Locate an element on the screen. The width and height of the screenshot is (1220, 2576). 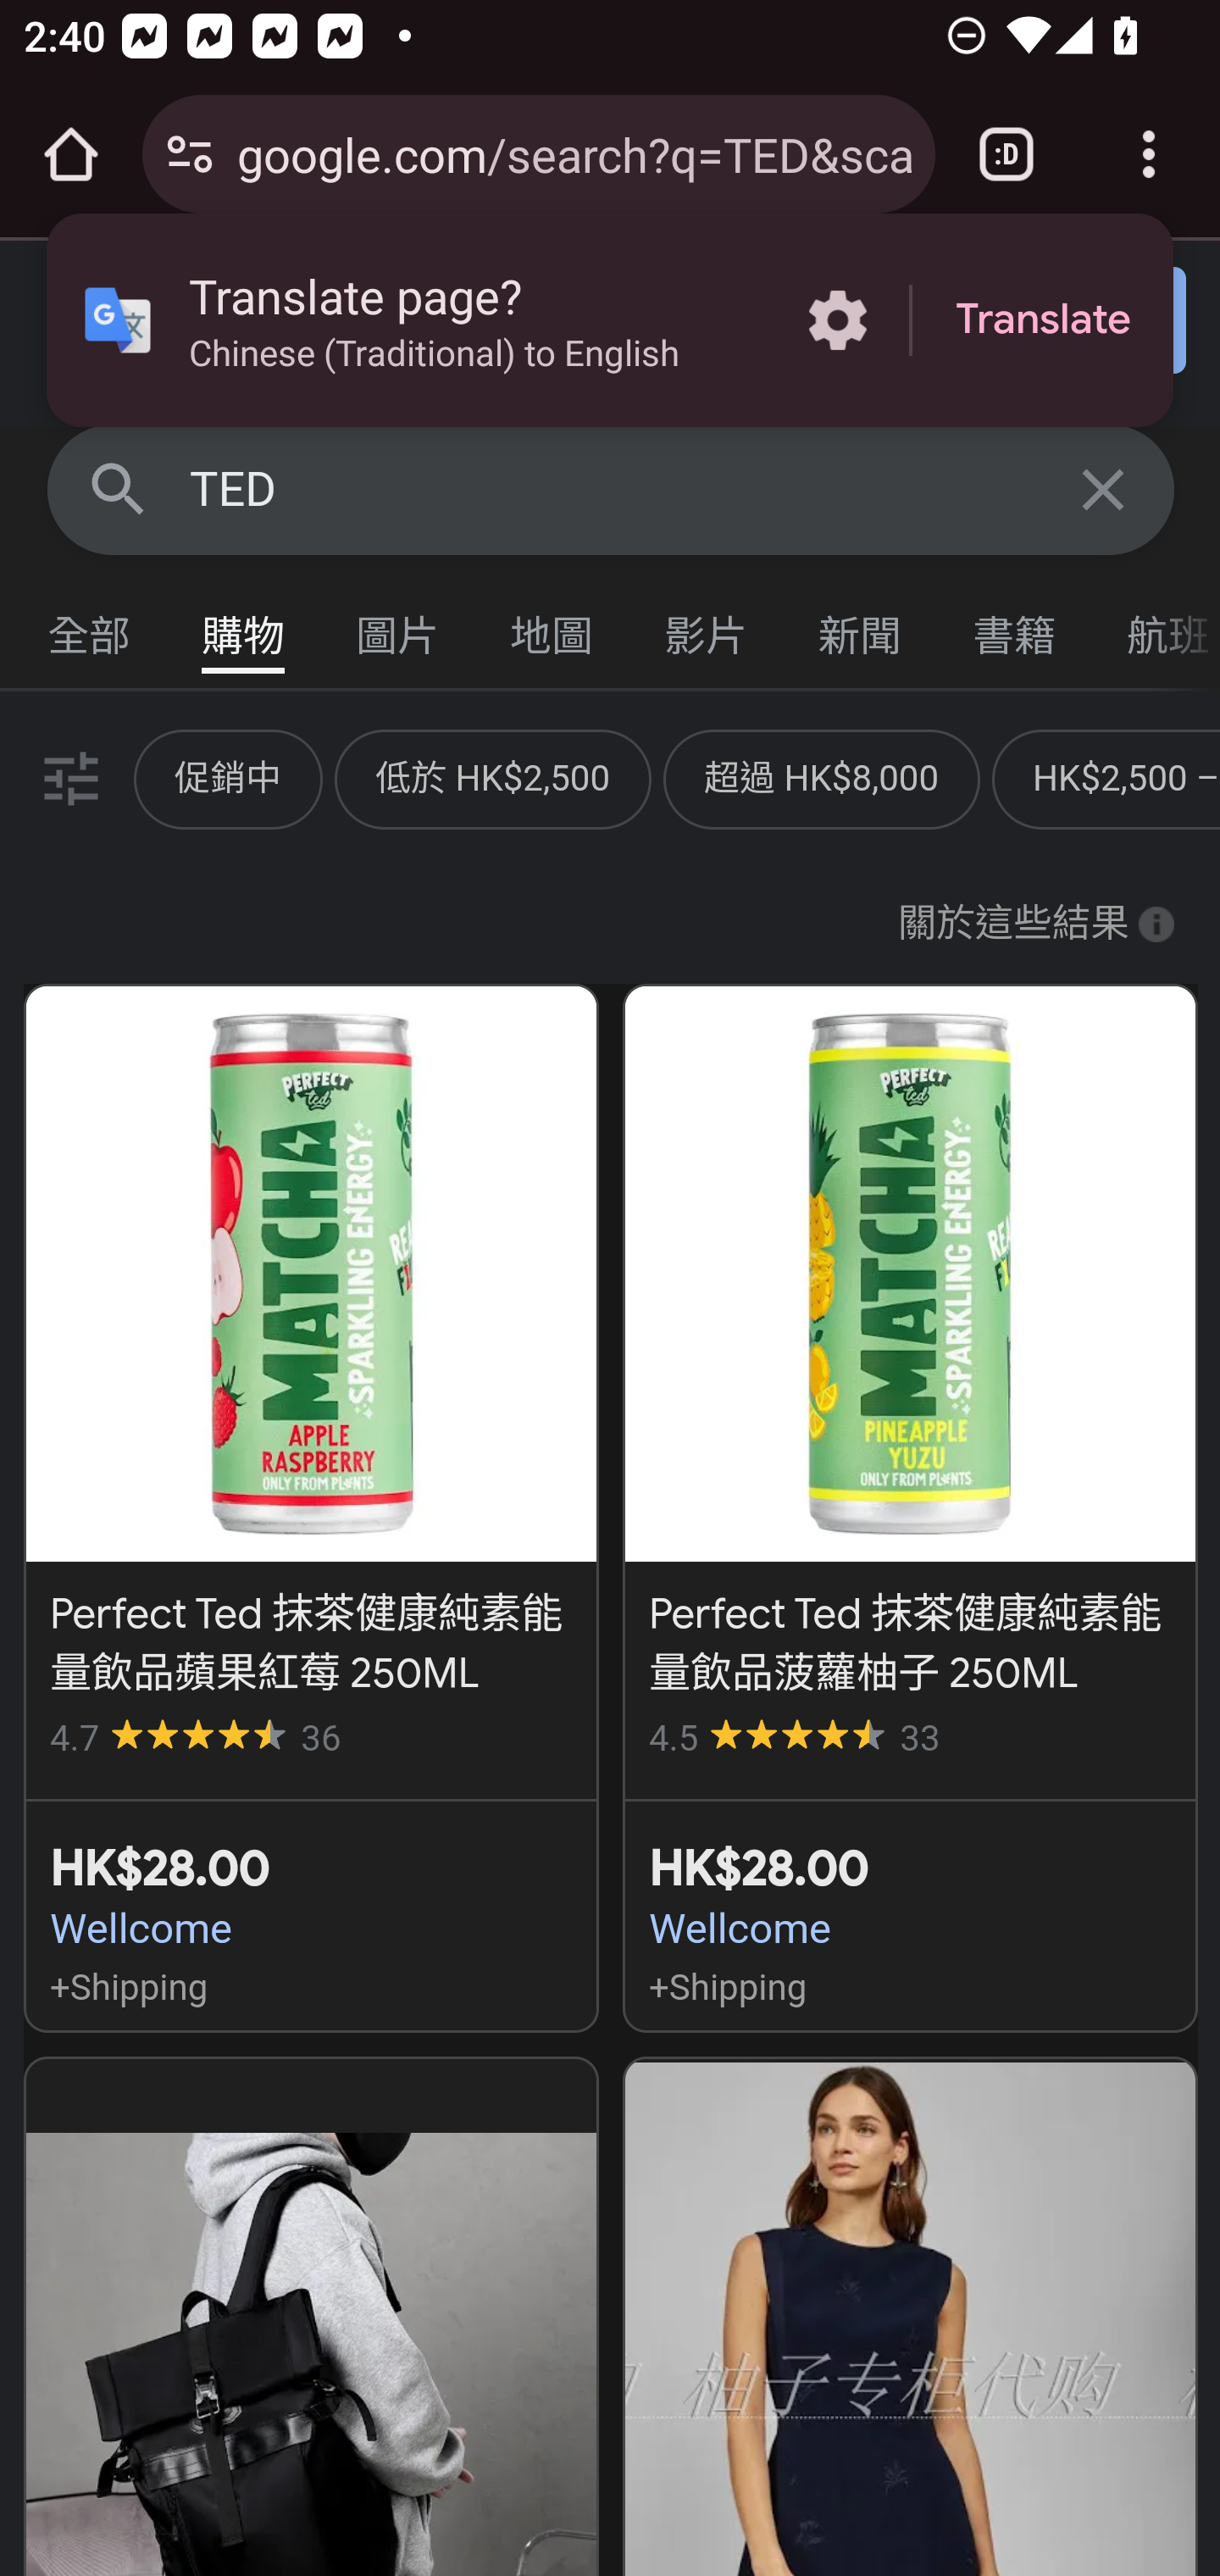
促銷中 is located at coordinates (228, 778).